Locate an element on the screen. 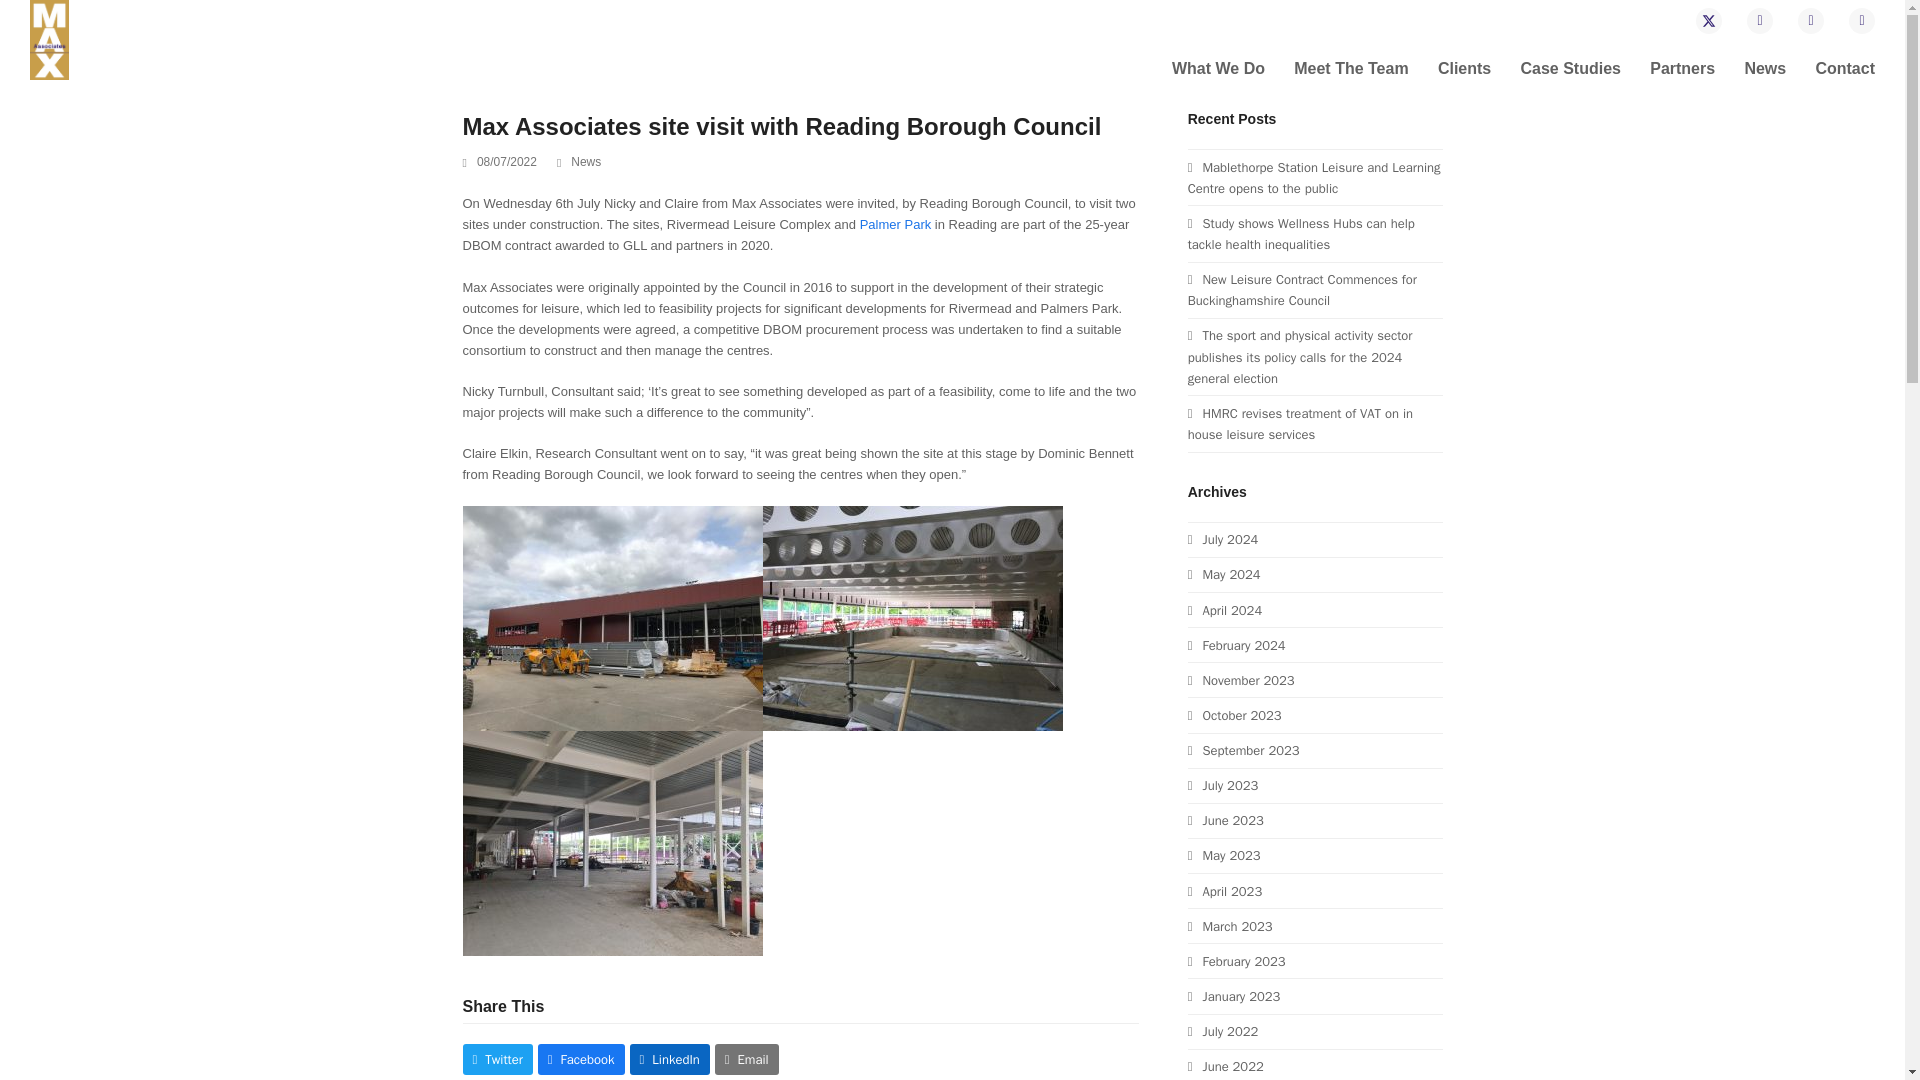 The image size is (1920, 1080). June 2023 is located at coordinates (1226, 820).